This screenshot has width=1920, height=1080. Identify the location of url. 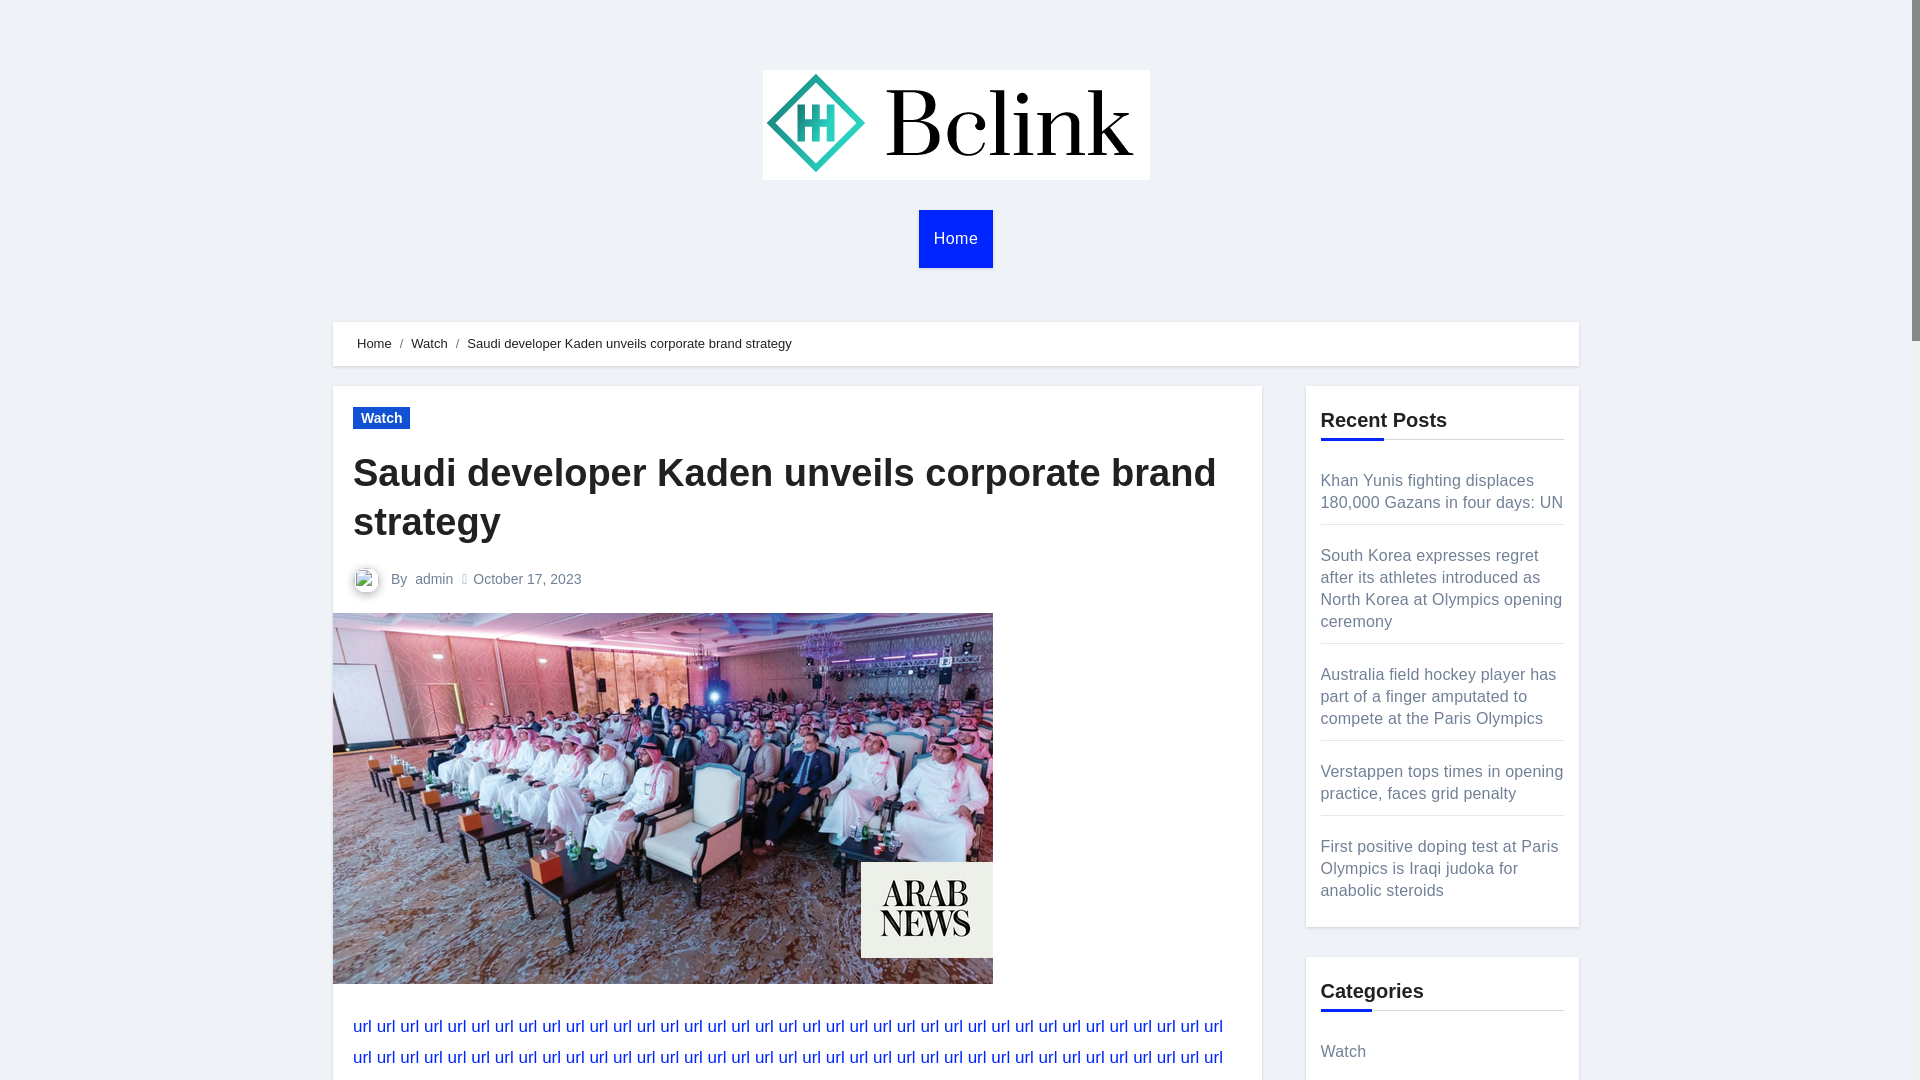
(858, 1026).